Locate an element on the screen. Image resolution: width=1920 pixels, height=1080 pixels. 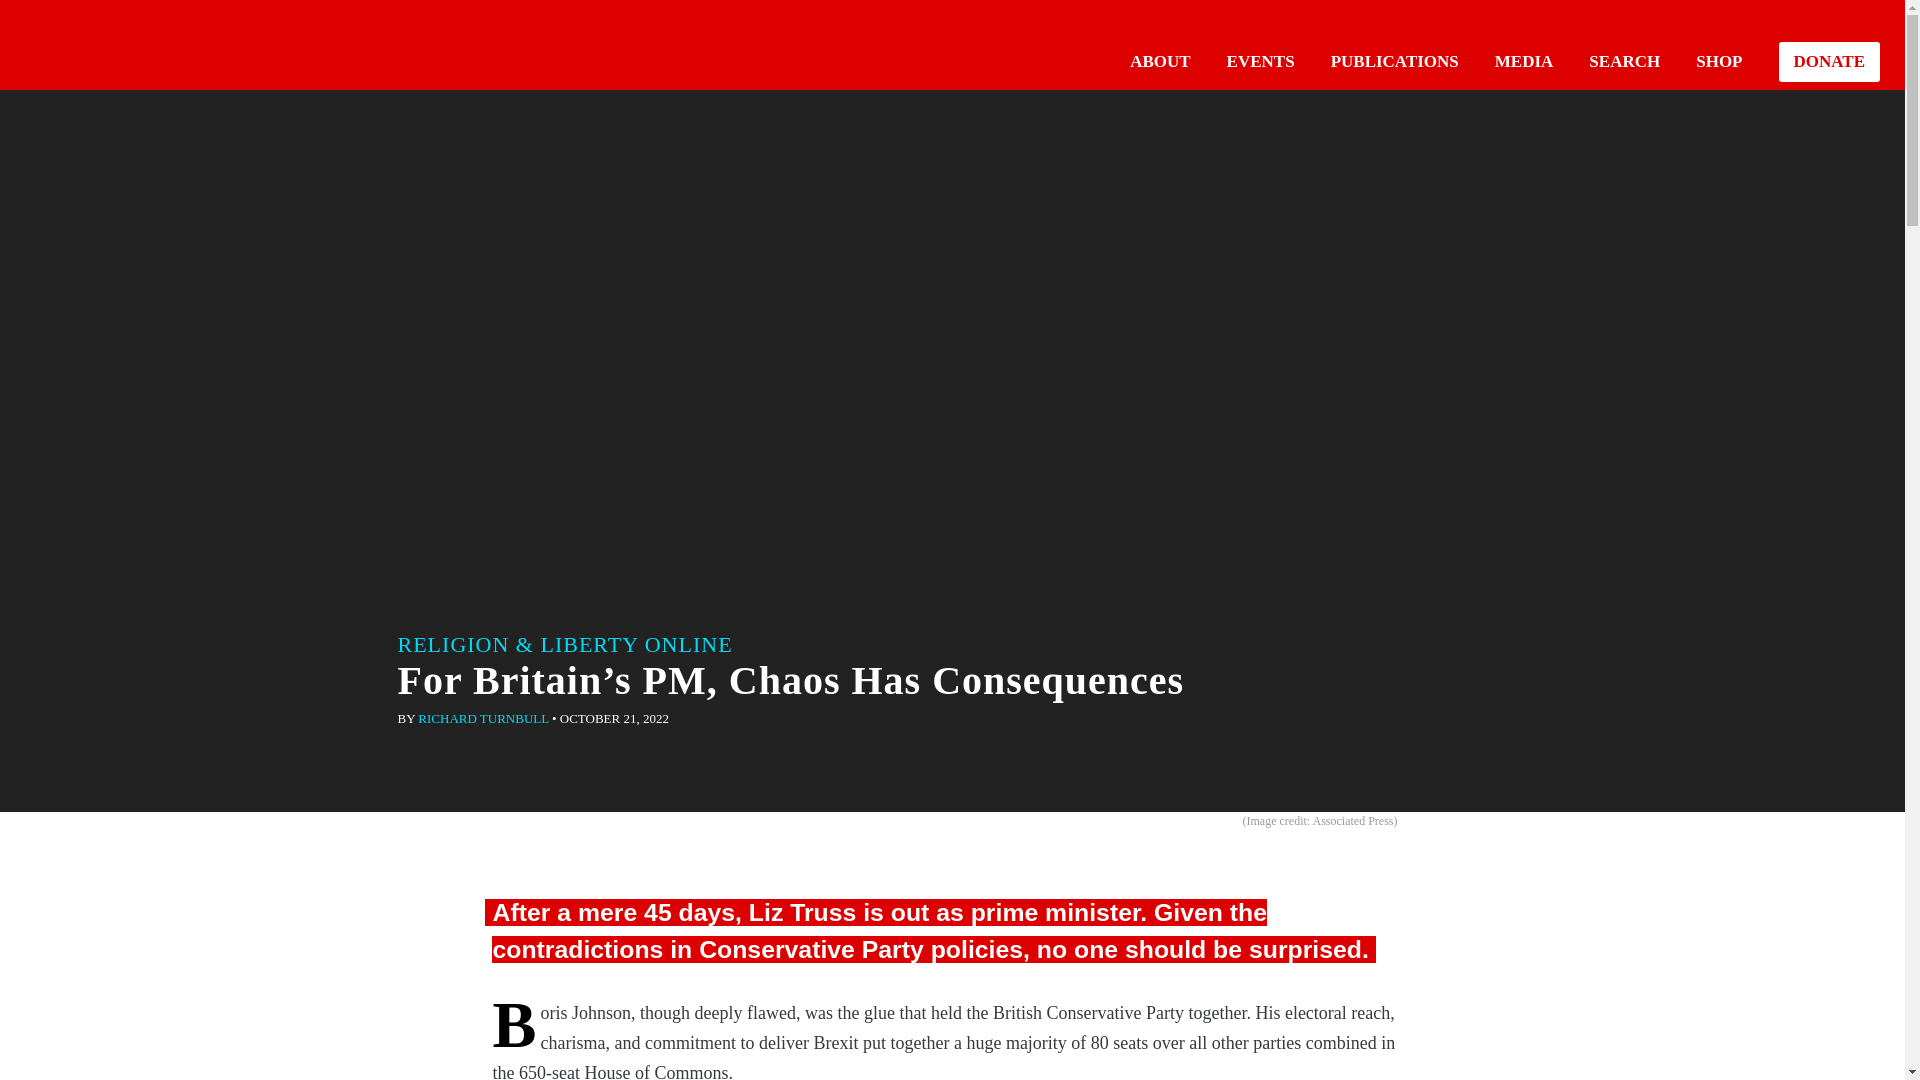
EVENTS is located at coordinates (1260, 61).